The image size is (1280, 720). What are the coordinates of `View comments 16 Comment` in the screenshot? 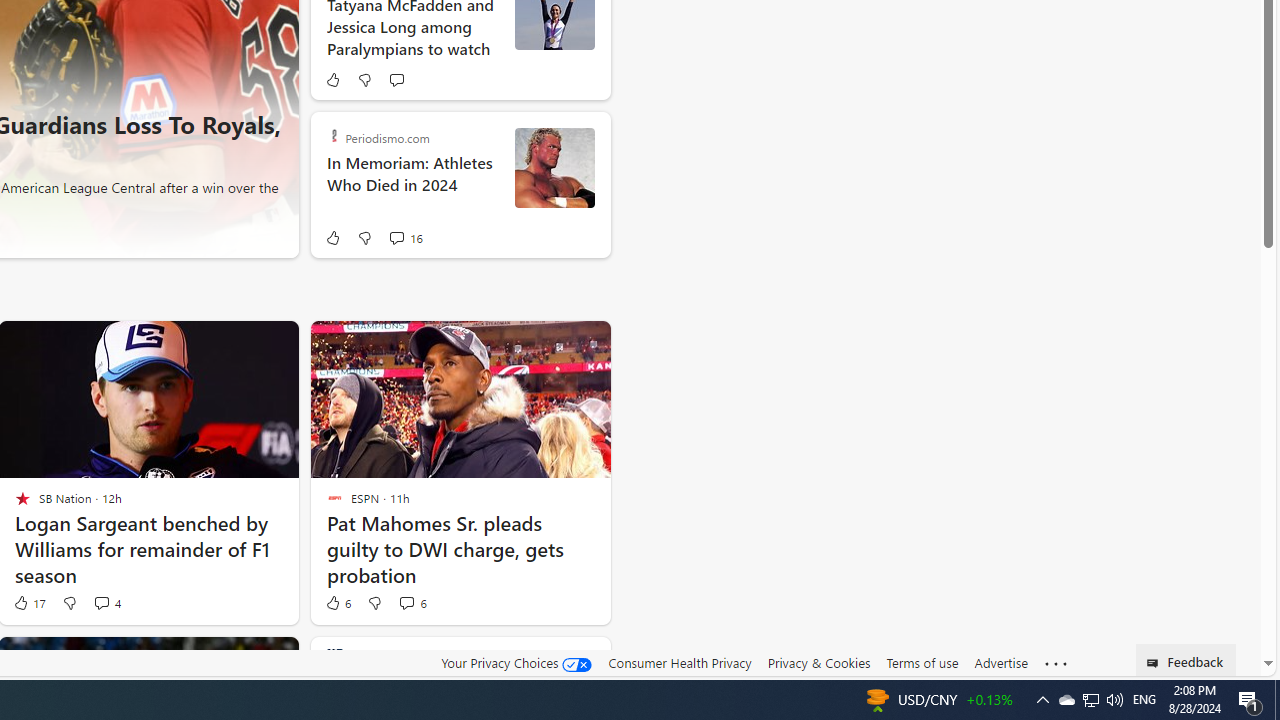 It's located at (396, 238).